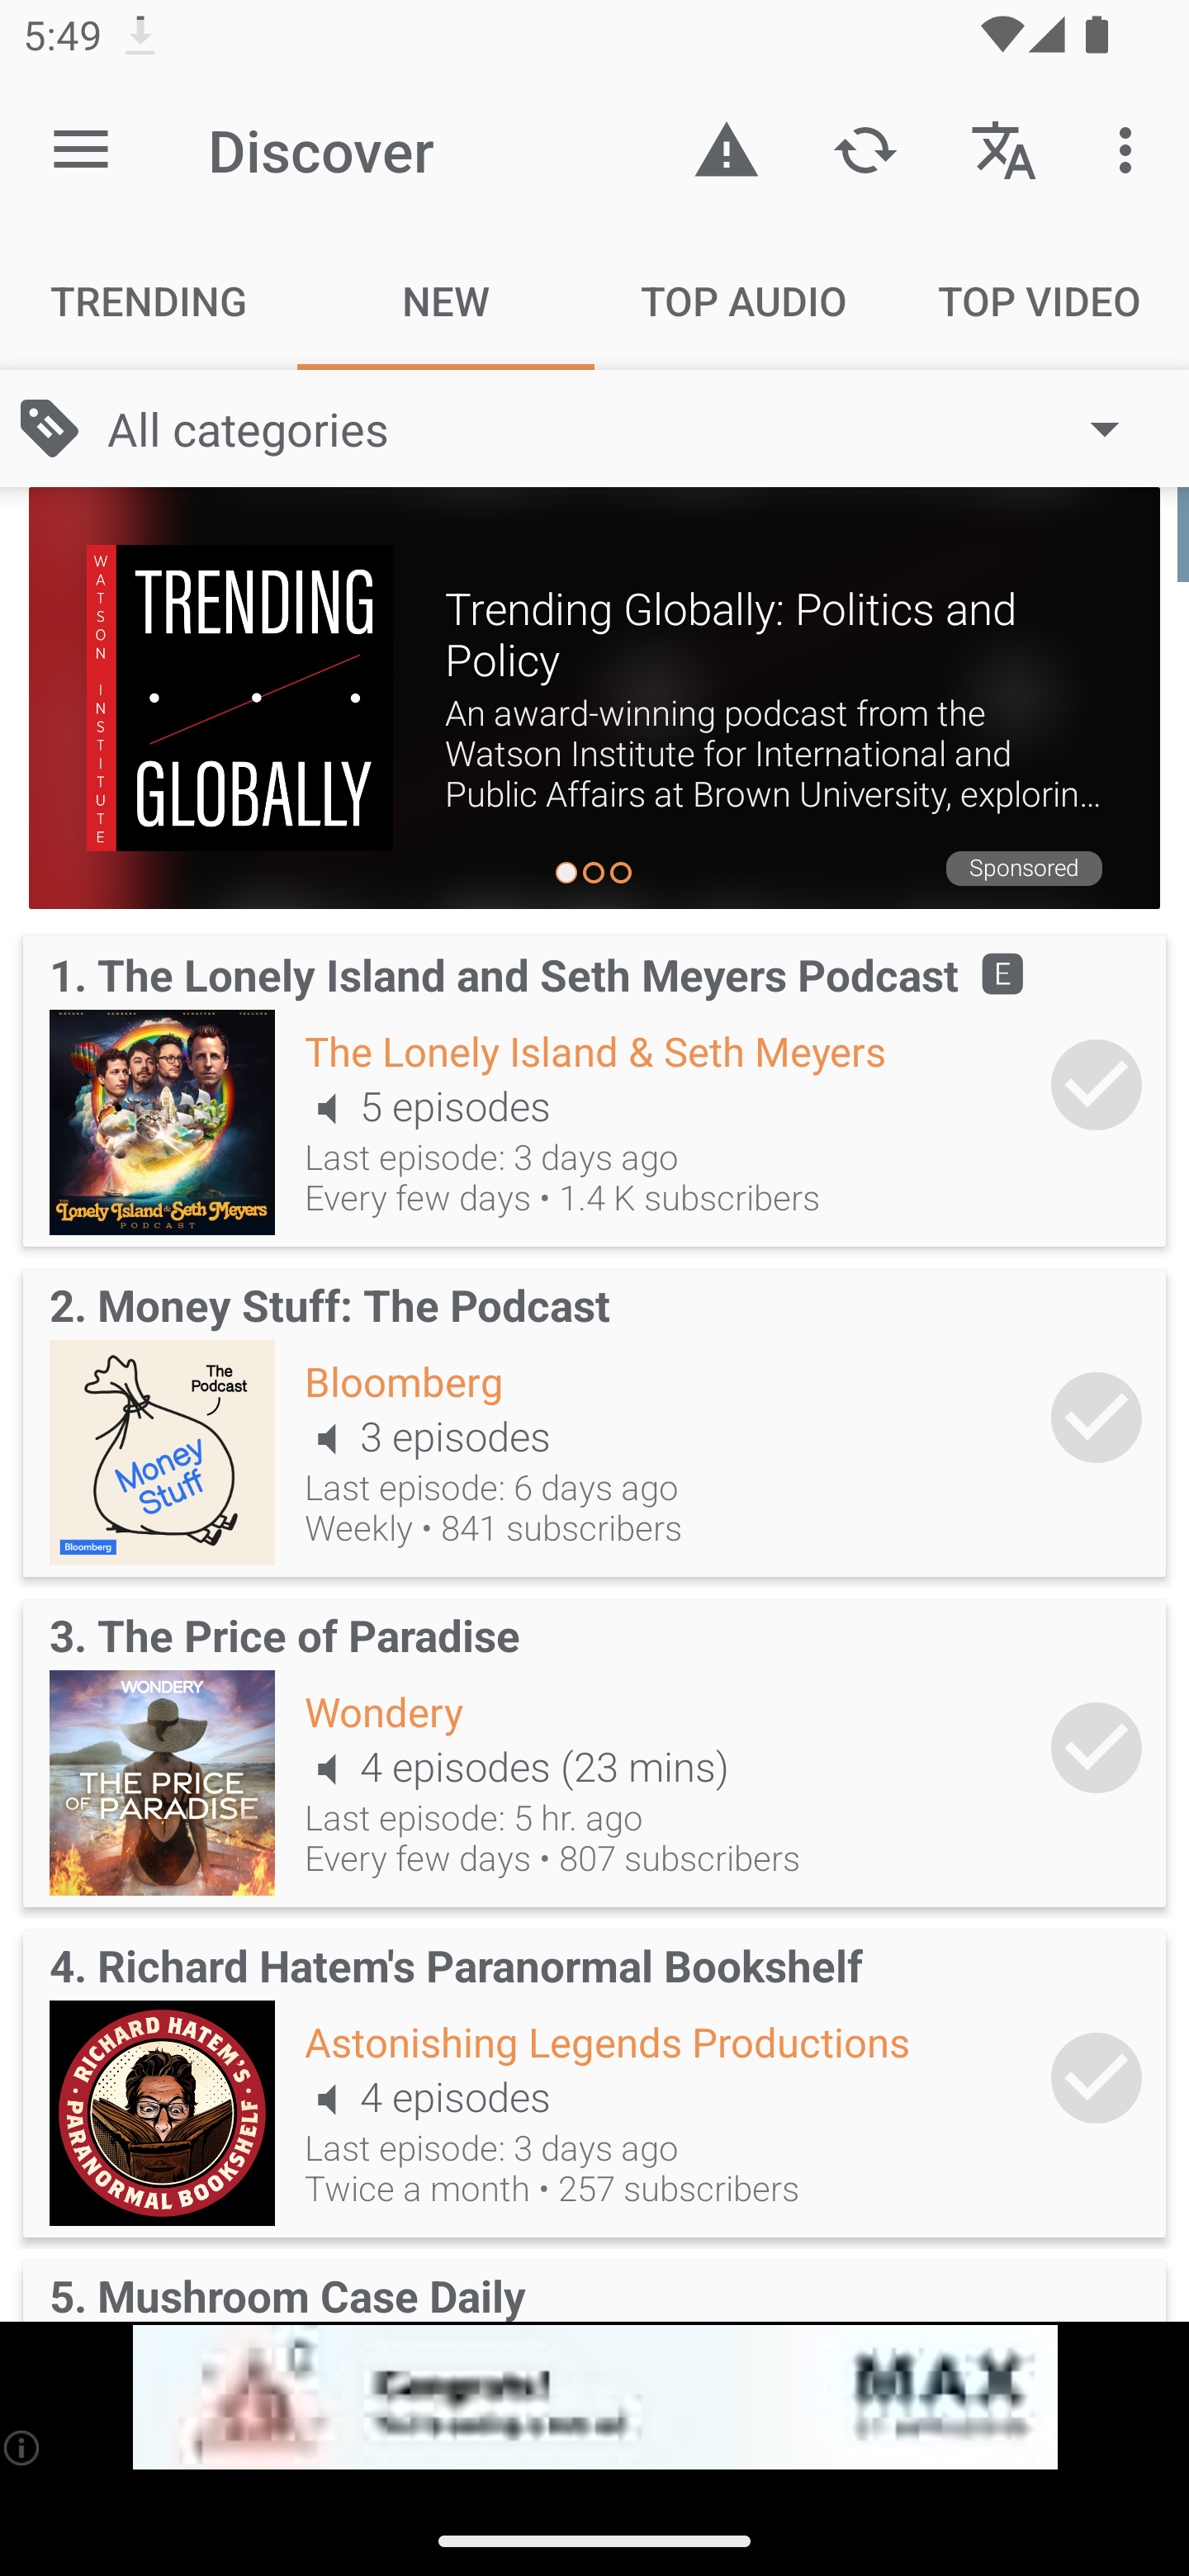  Describe the element at coordinates (865, 149) in the screenshot. I see `Update top podcasts list` at that location.